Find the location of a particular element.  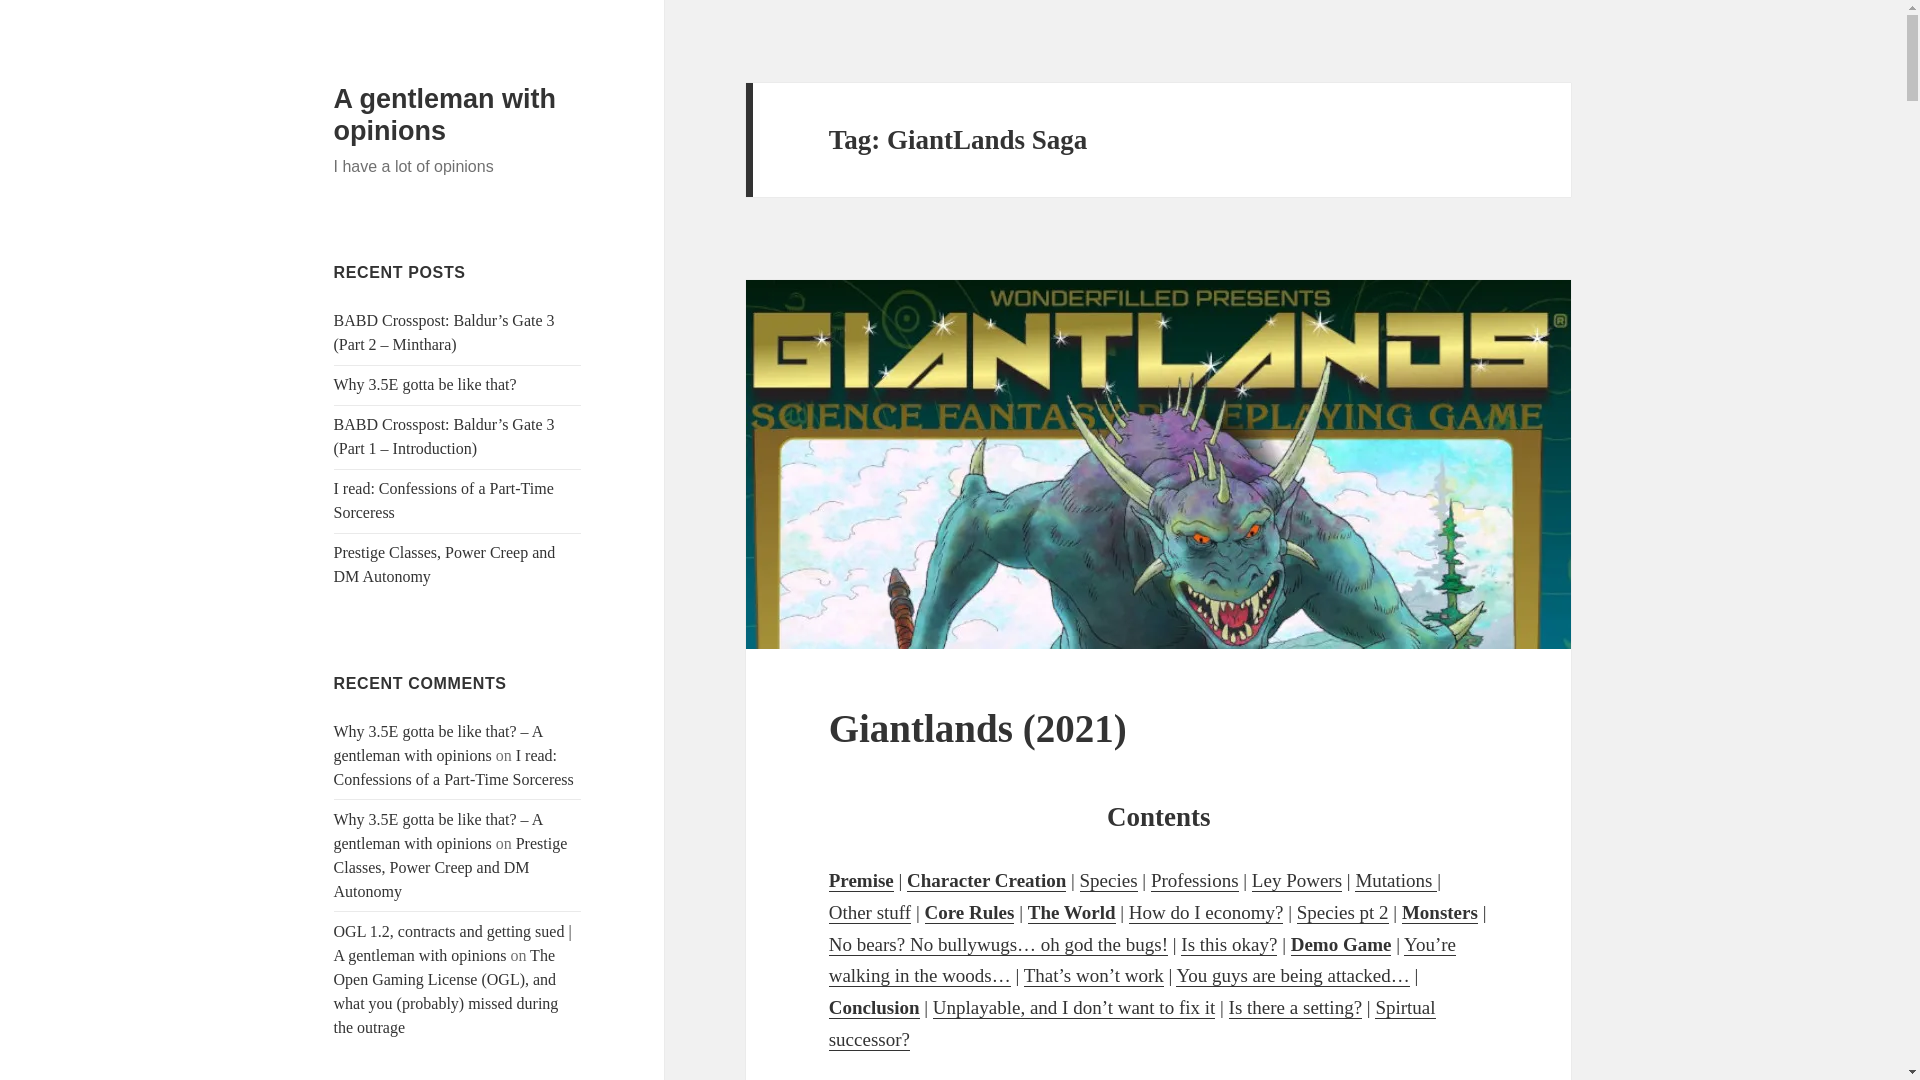

Prestige Classes, Power Creep and DM Autonomy is located at coordinates (445, 564).